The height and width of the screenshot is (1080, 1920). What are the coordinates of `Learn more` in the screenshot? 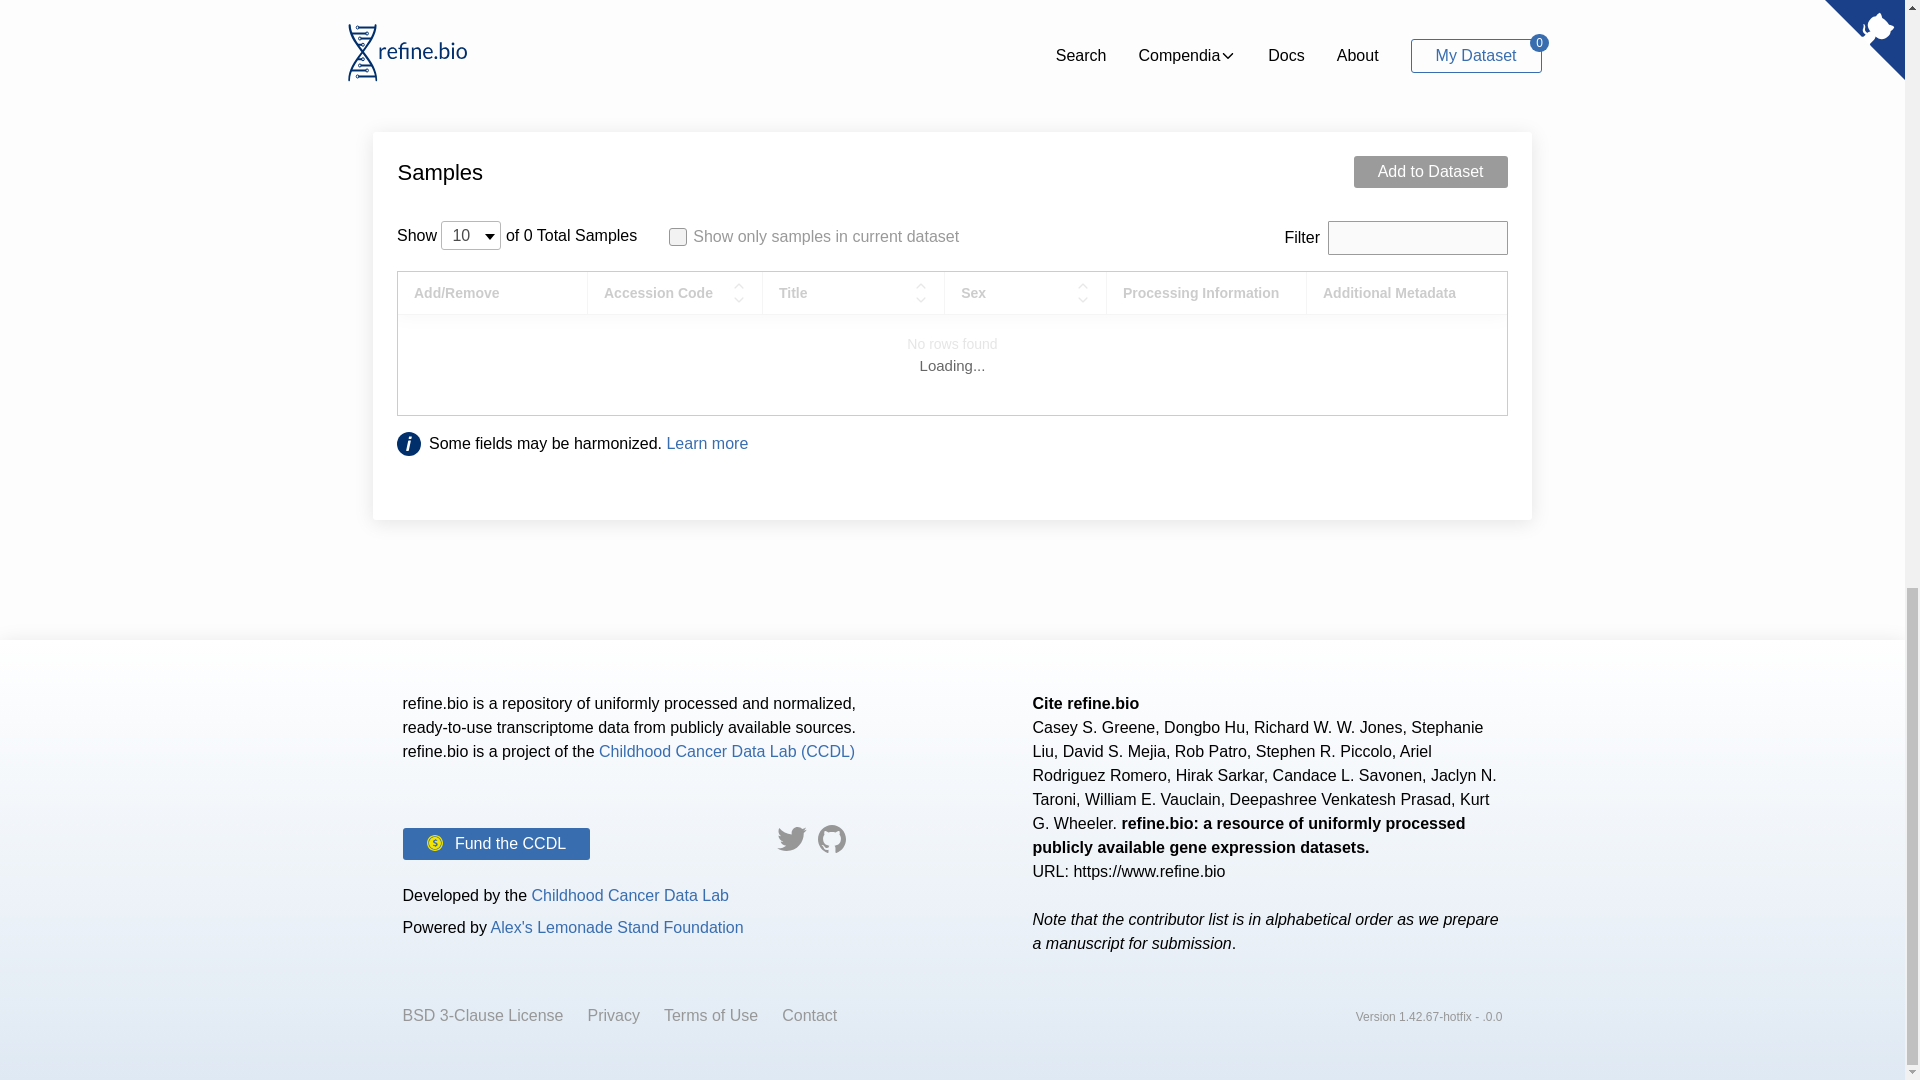 It's located at (707, 444).